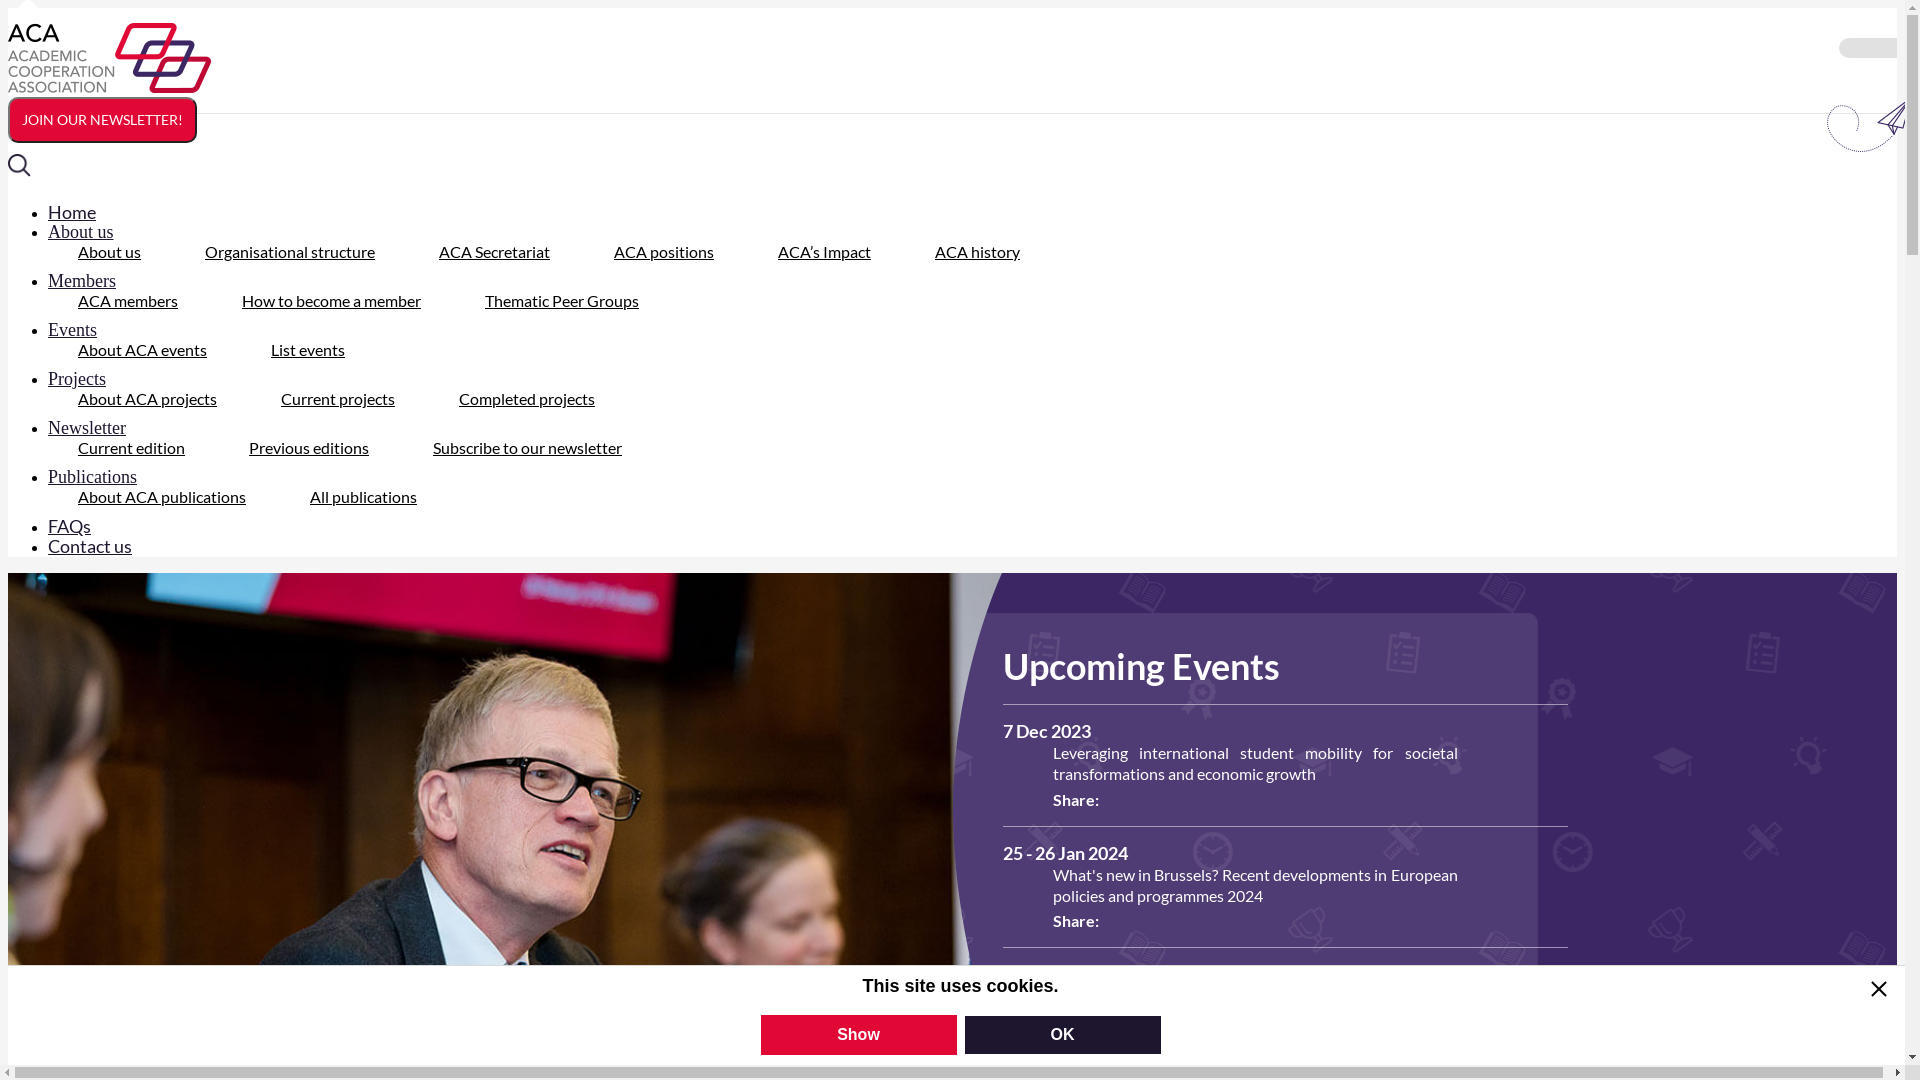 The image size is (1920, 1080). What do you see at coordinates (102, 428) in the screenshot?
I see `Newsletter` at bounding box center [102, 428].